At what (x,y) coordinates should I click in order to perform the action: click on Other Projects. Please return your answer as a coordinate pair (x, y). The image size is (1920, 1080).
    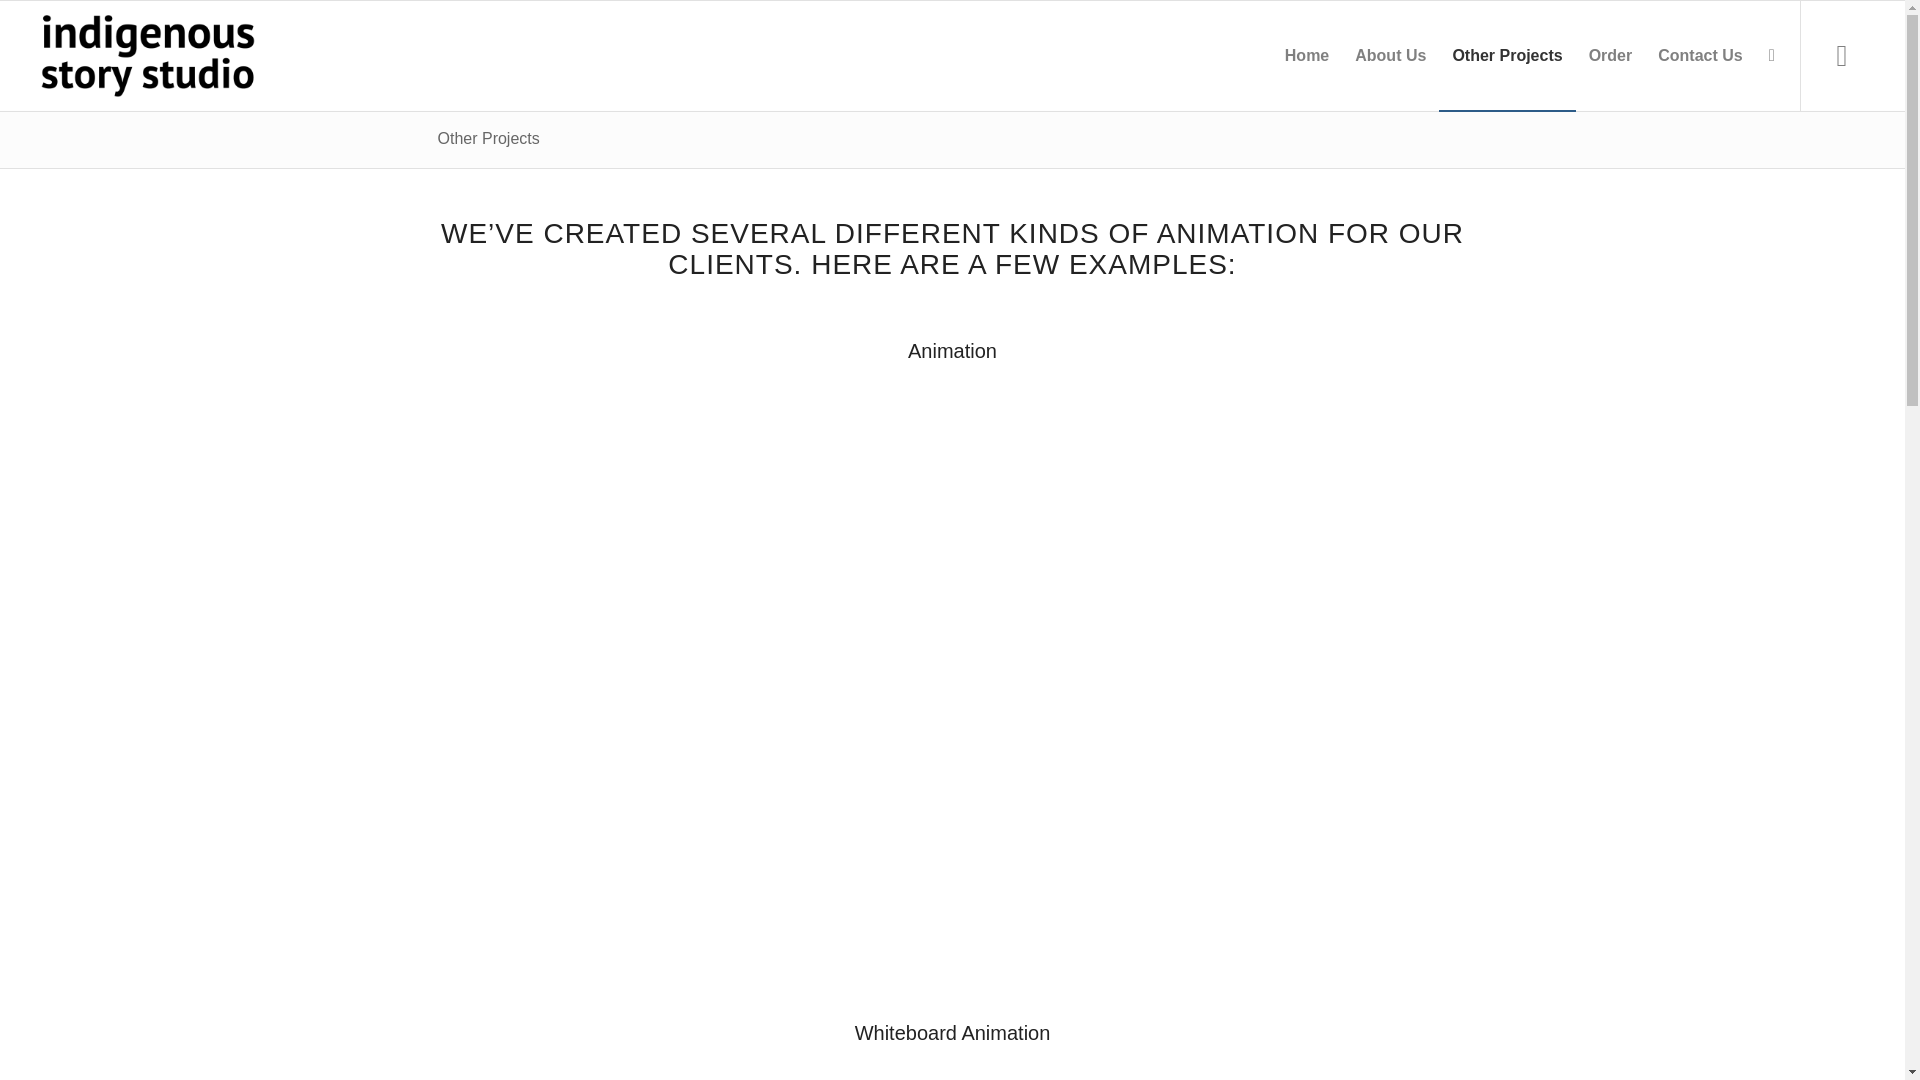
    Looking at the image, I should click on (1506, 56).